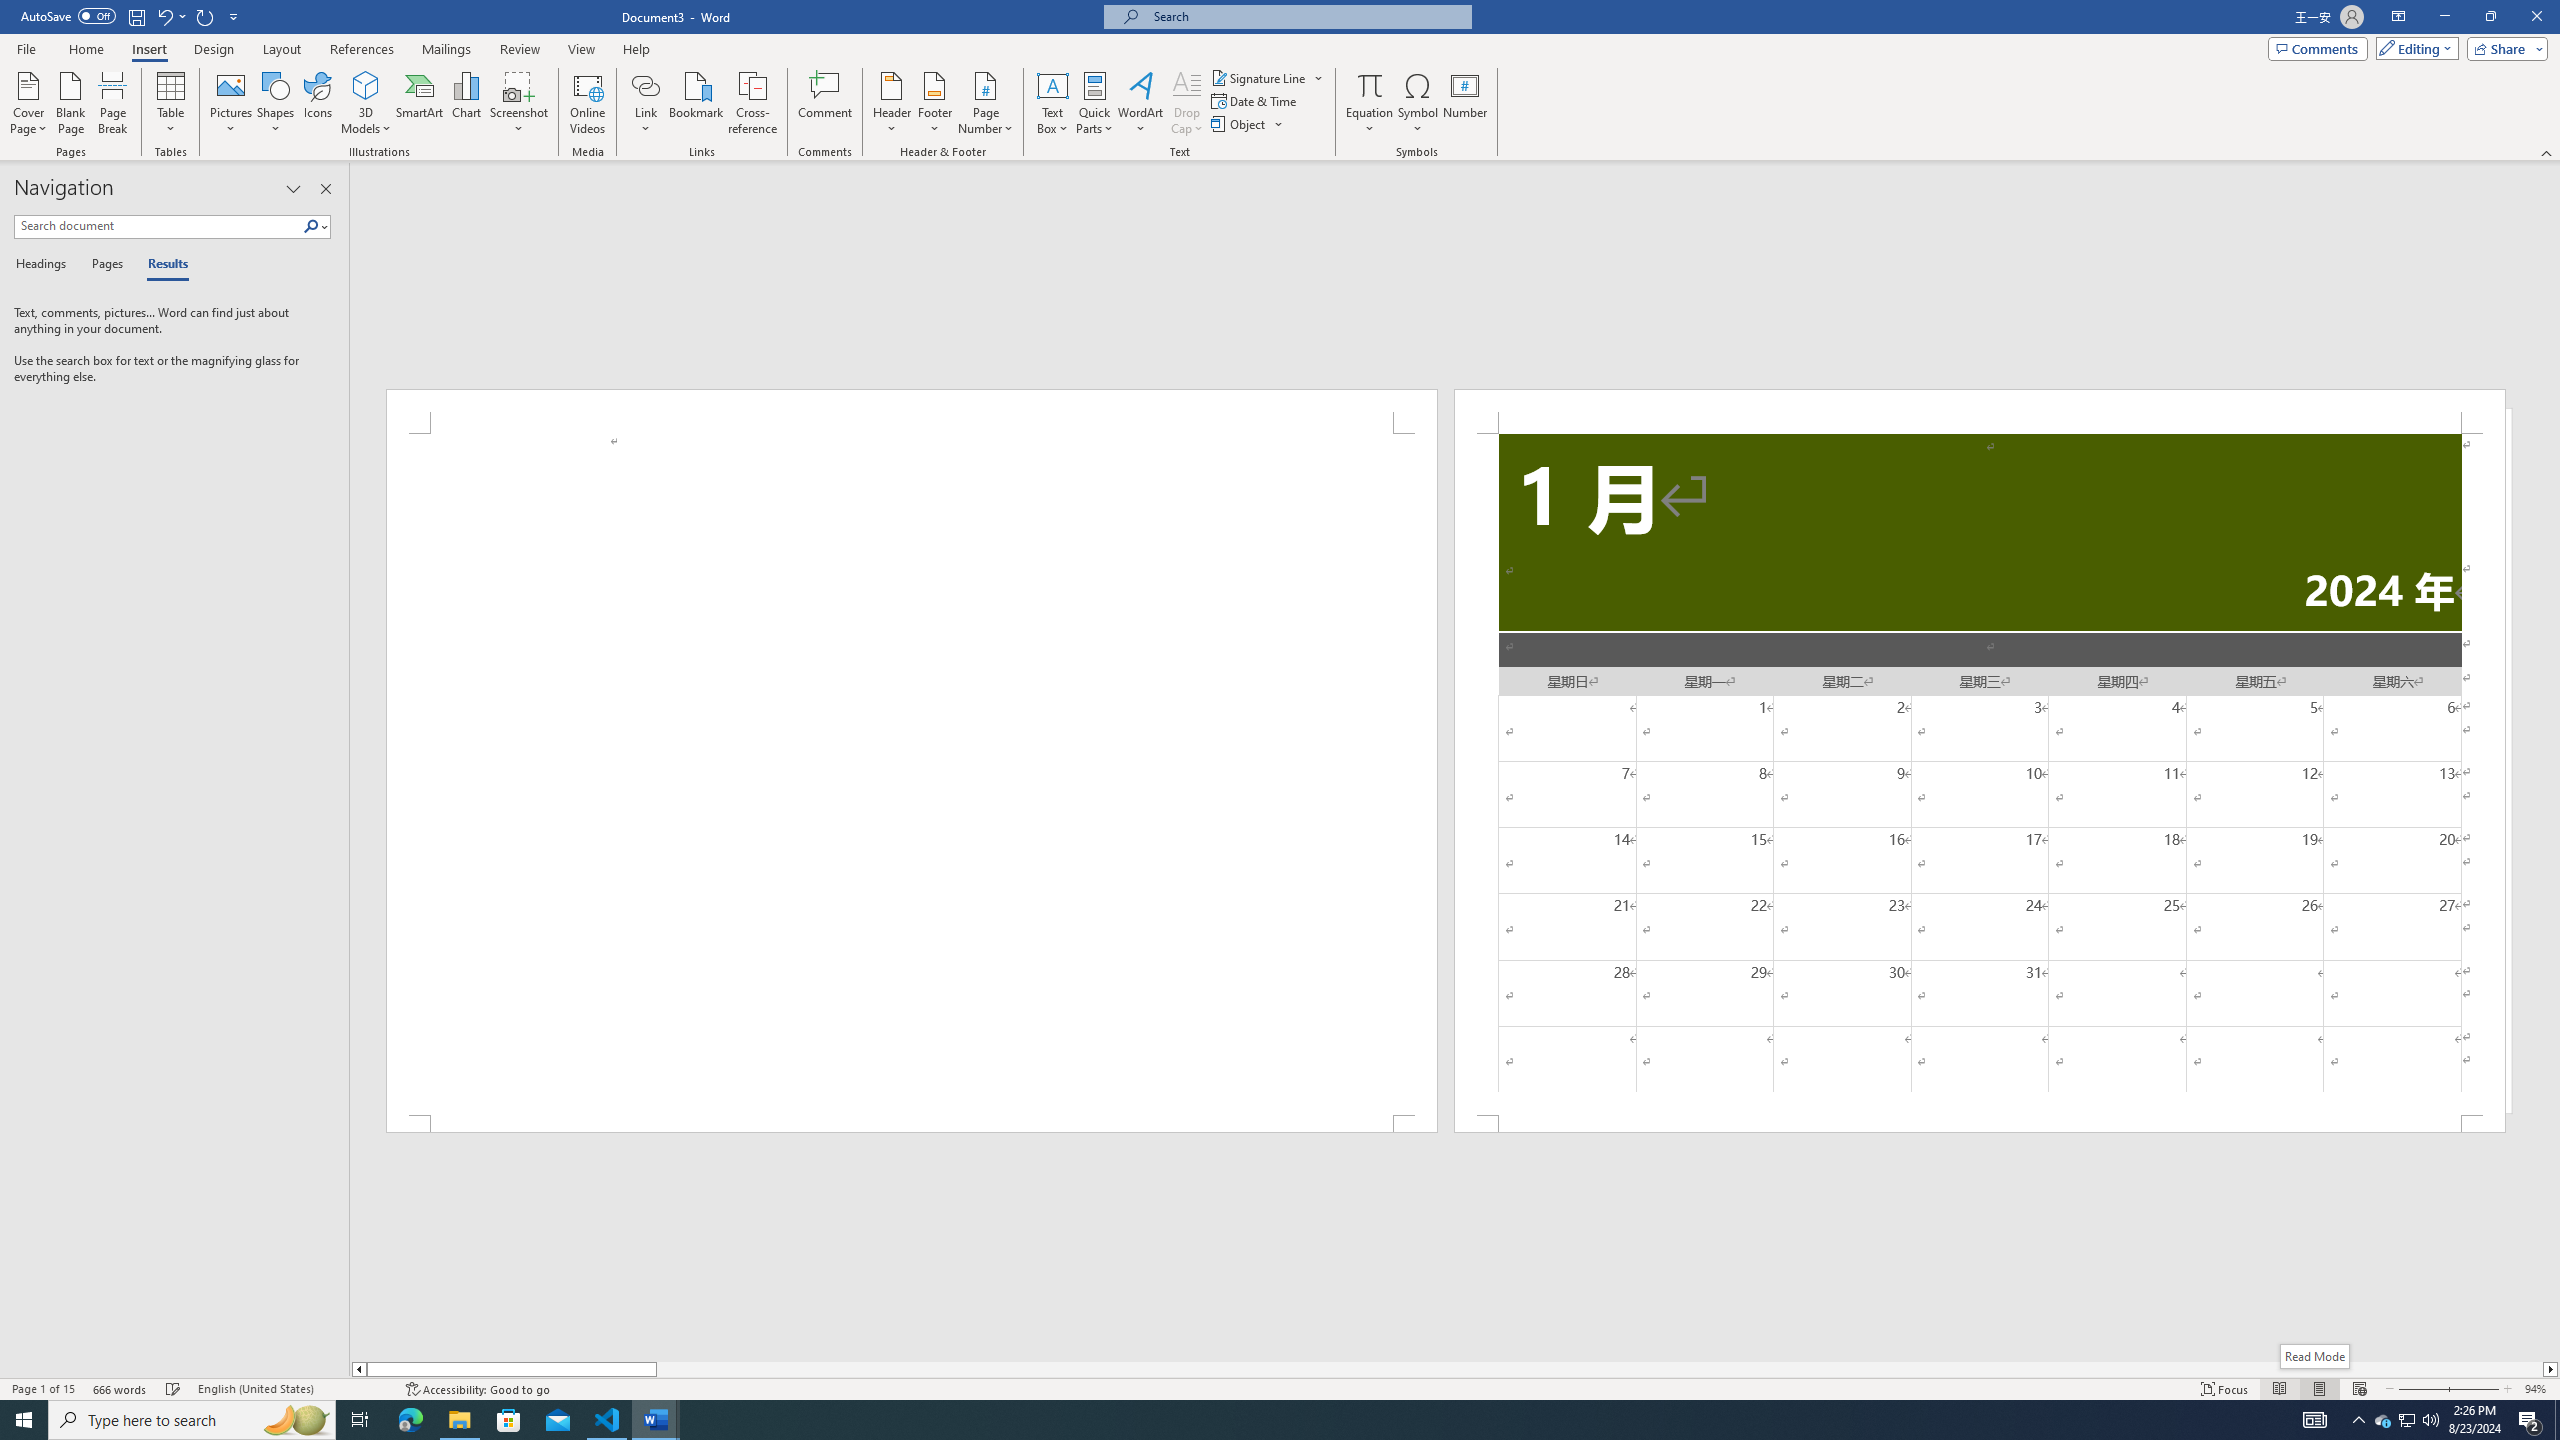 The height and width of the screenshot is (1440, 2560). What do you see at coordinates (112, 103) in the screenshot?
I see `Page Break` at bounding box center [112, 103].